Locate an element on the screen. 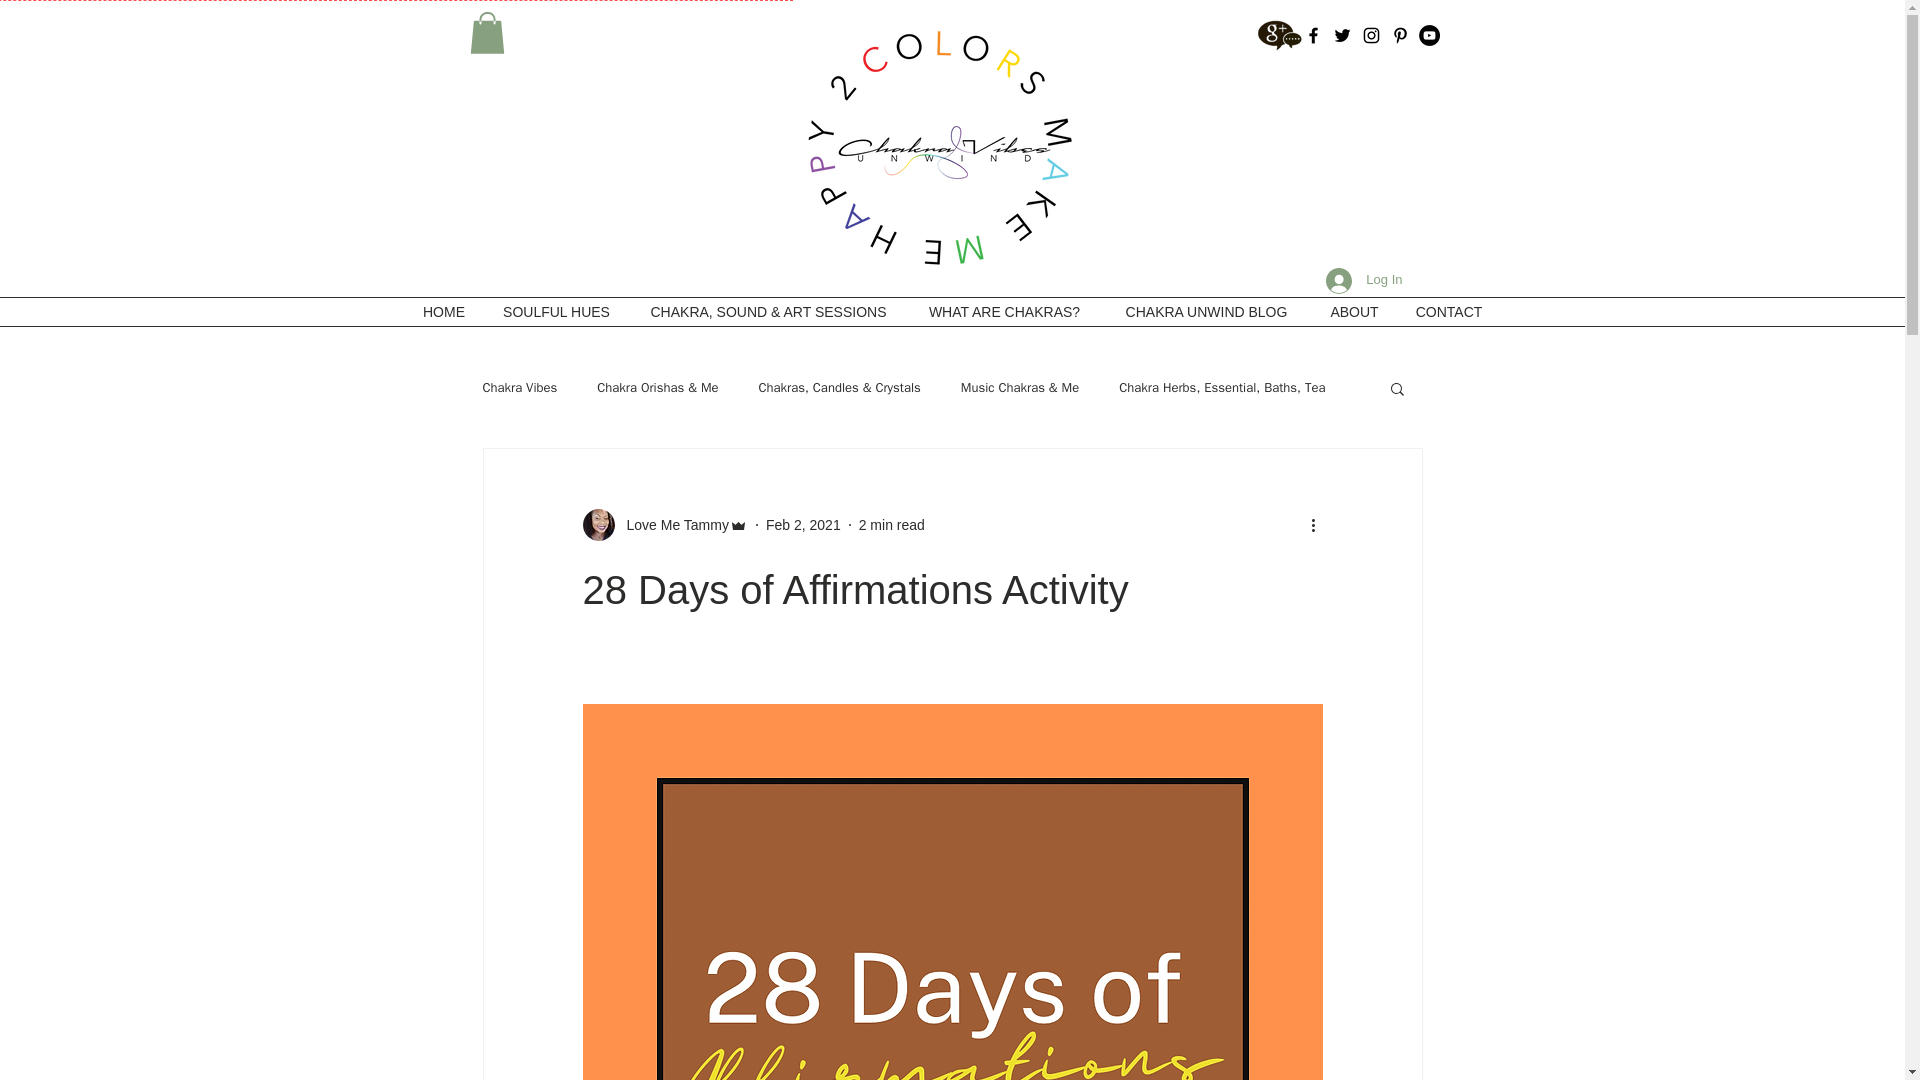  ABOUT is located at coordinates (1354, 312).